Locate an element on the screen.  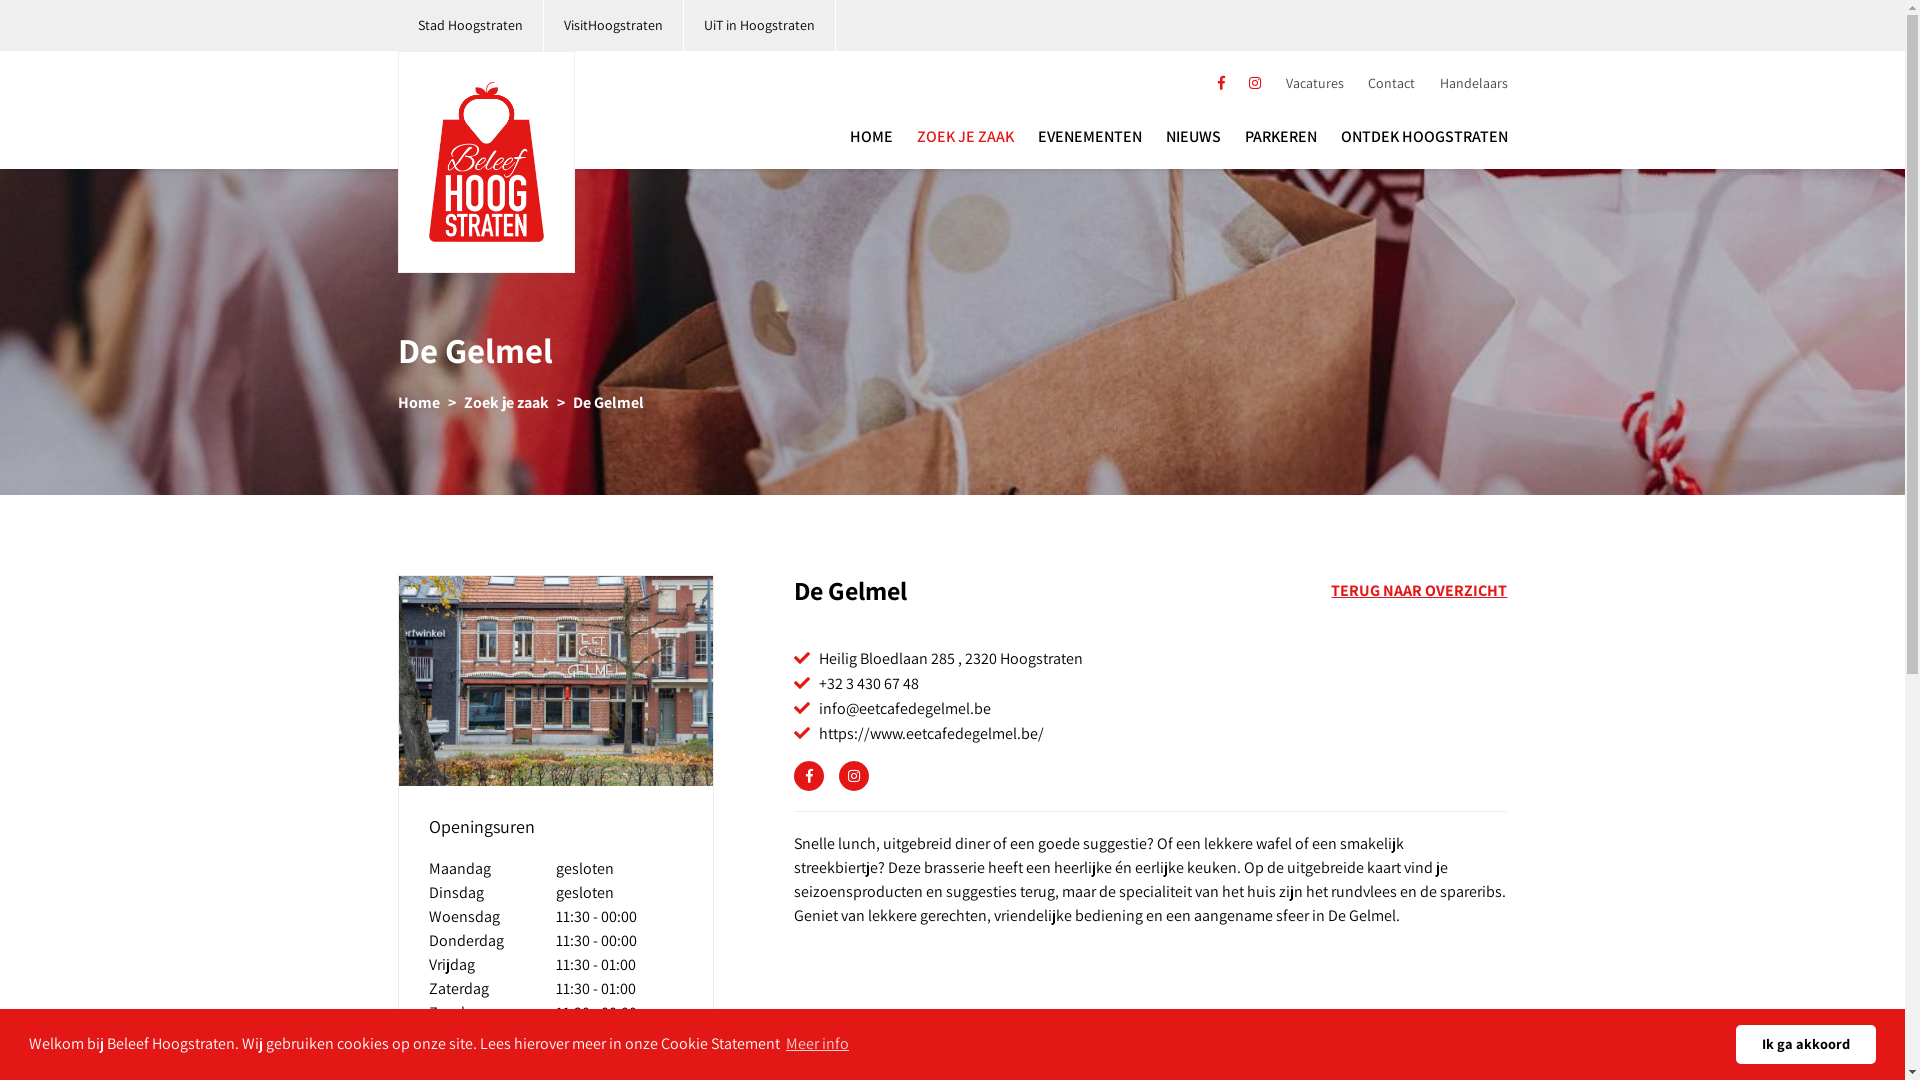
PARKEREN is located at coordinates (1280, 137).